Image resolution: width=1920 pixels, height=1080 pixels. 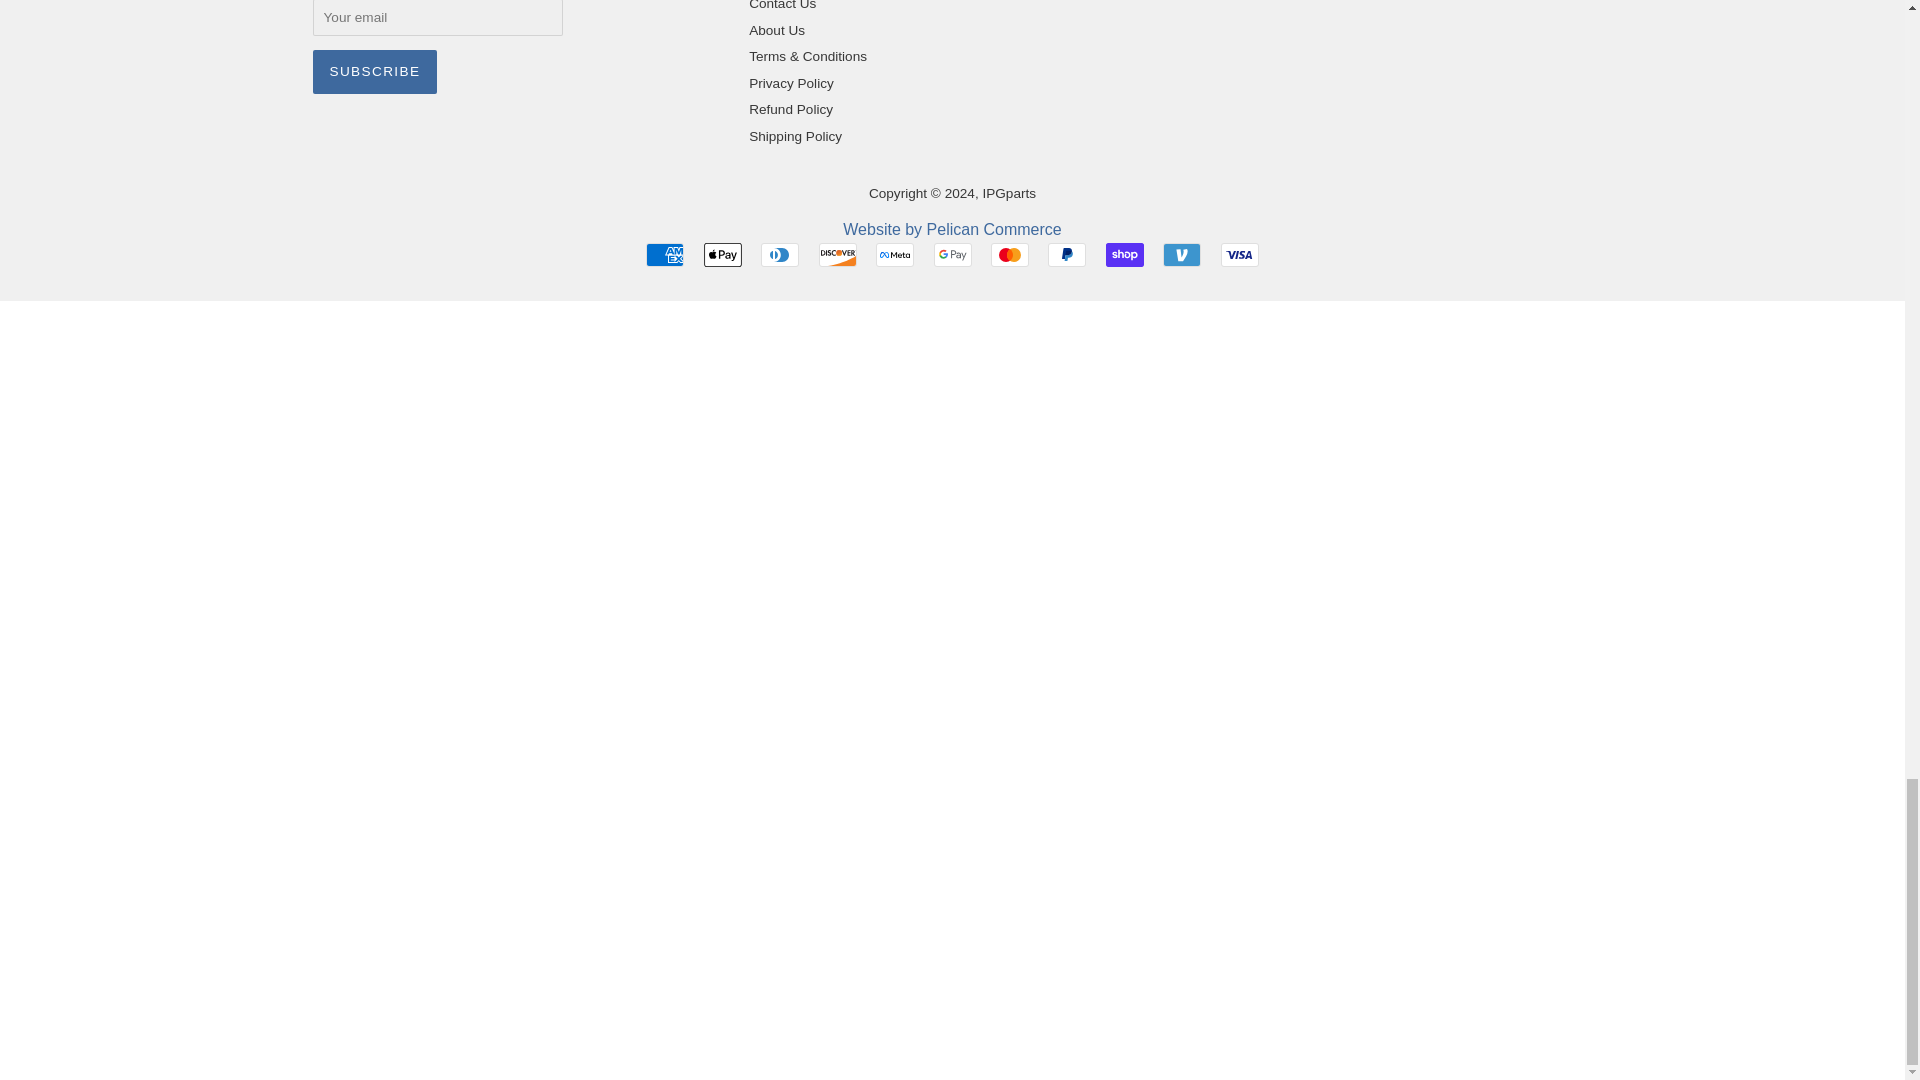 I want to click on Mastercard, so click(x=1010, y=254).